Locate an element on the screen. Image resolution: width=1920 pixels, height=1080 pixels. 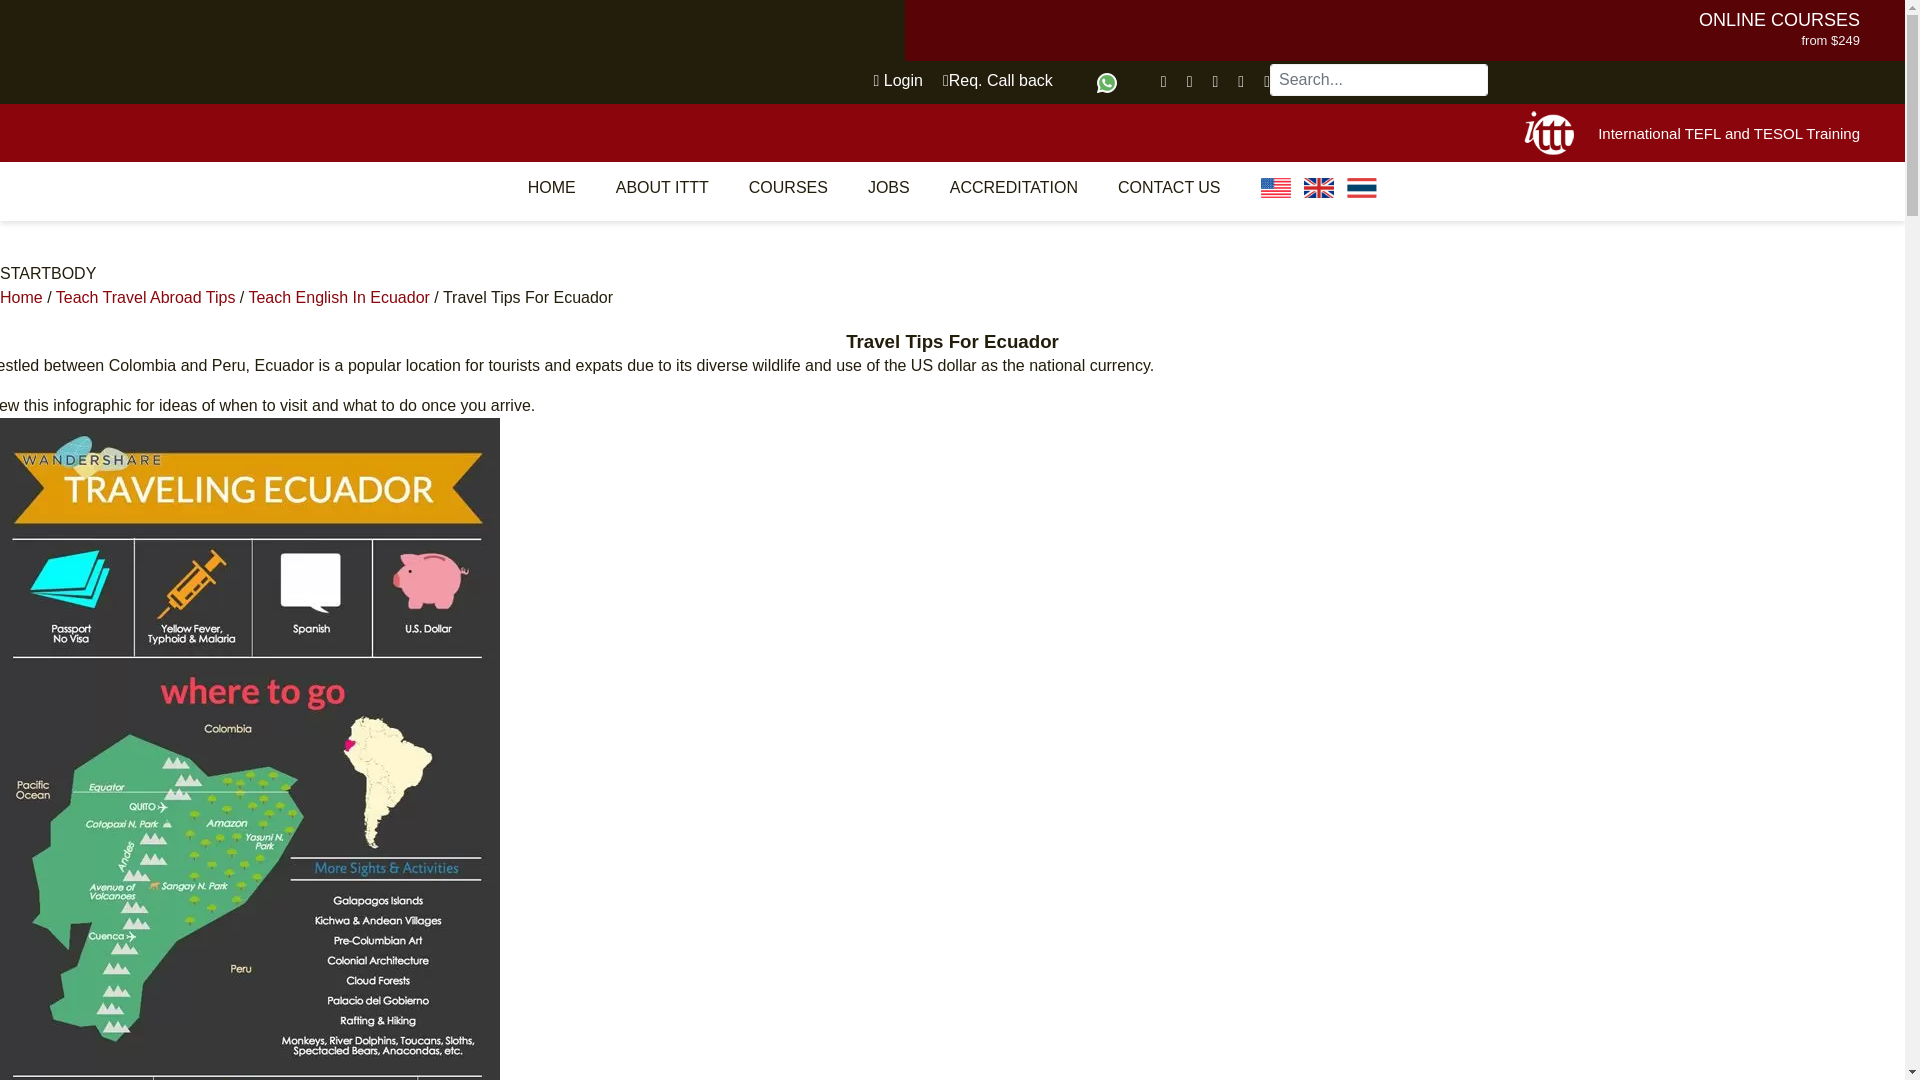
Login is located at coordinates (897, 80).